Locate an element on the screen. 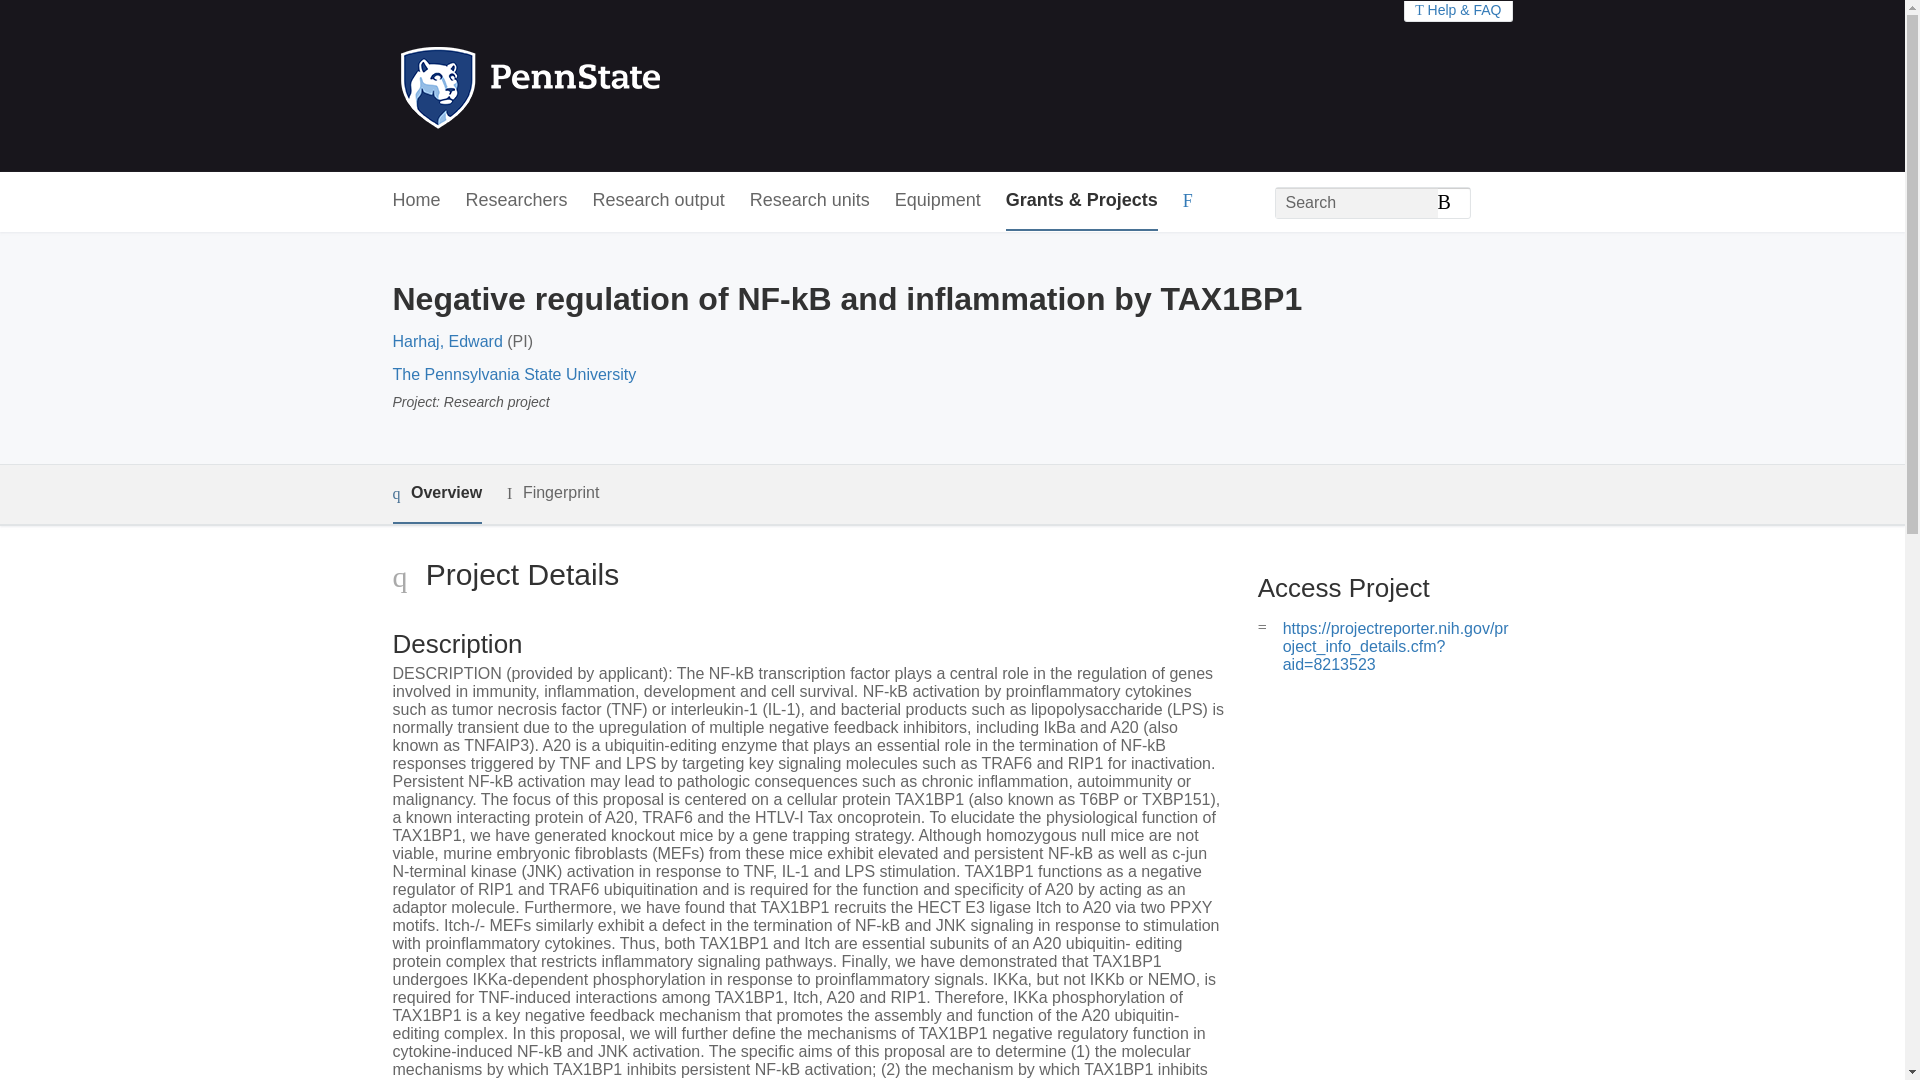 The image size is (1920, 1080). Fingerprint is located at coordinates (552, 493).